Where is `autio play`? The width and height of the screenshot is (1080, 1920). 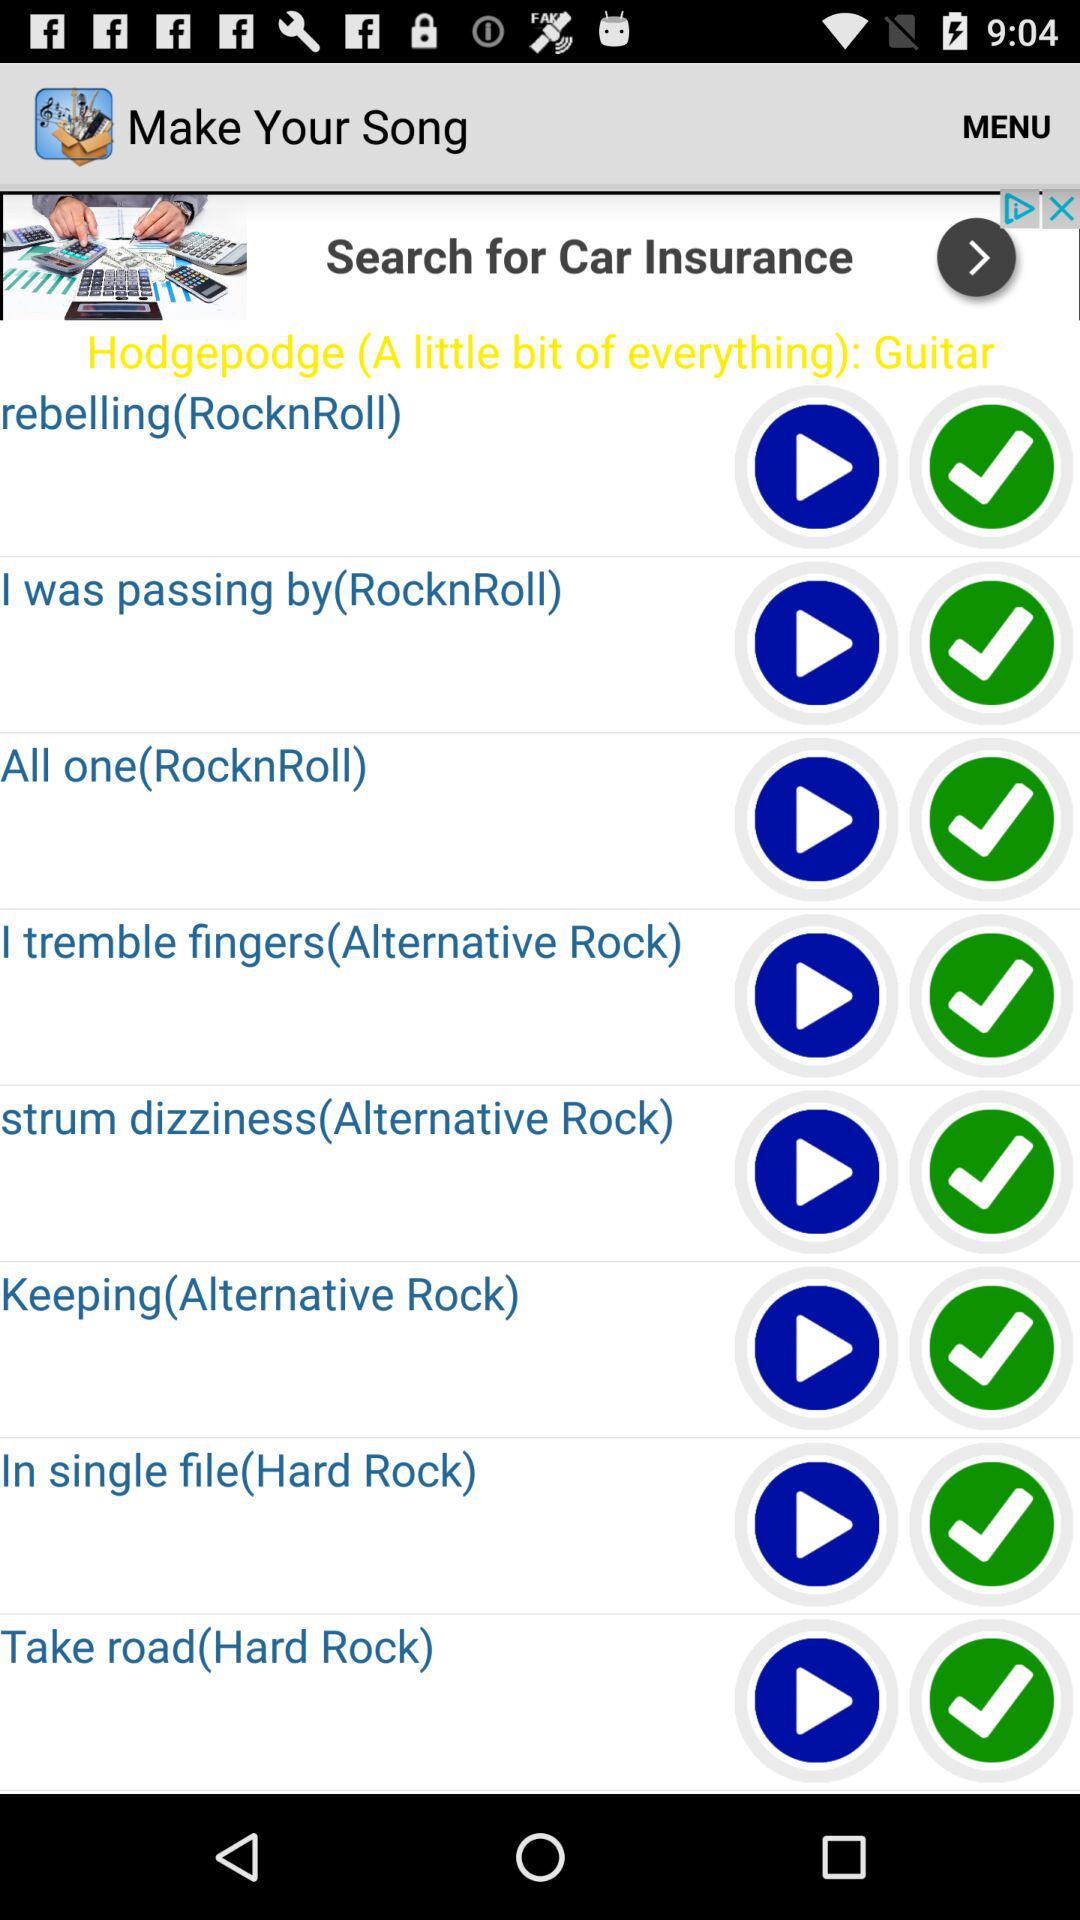
autio play is located at coordinates (818, 644).